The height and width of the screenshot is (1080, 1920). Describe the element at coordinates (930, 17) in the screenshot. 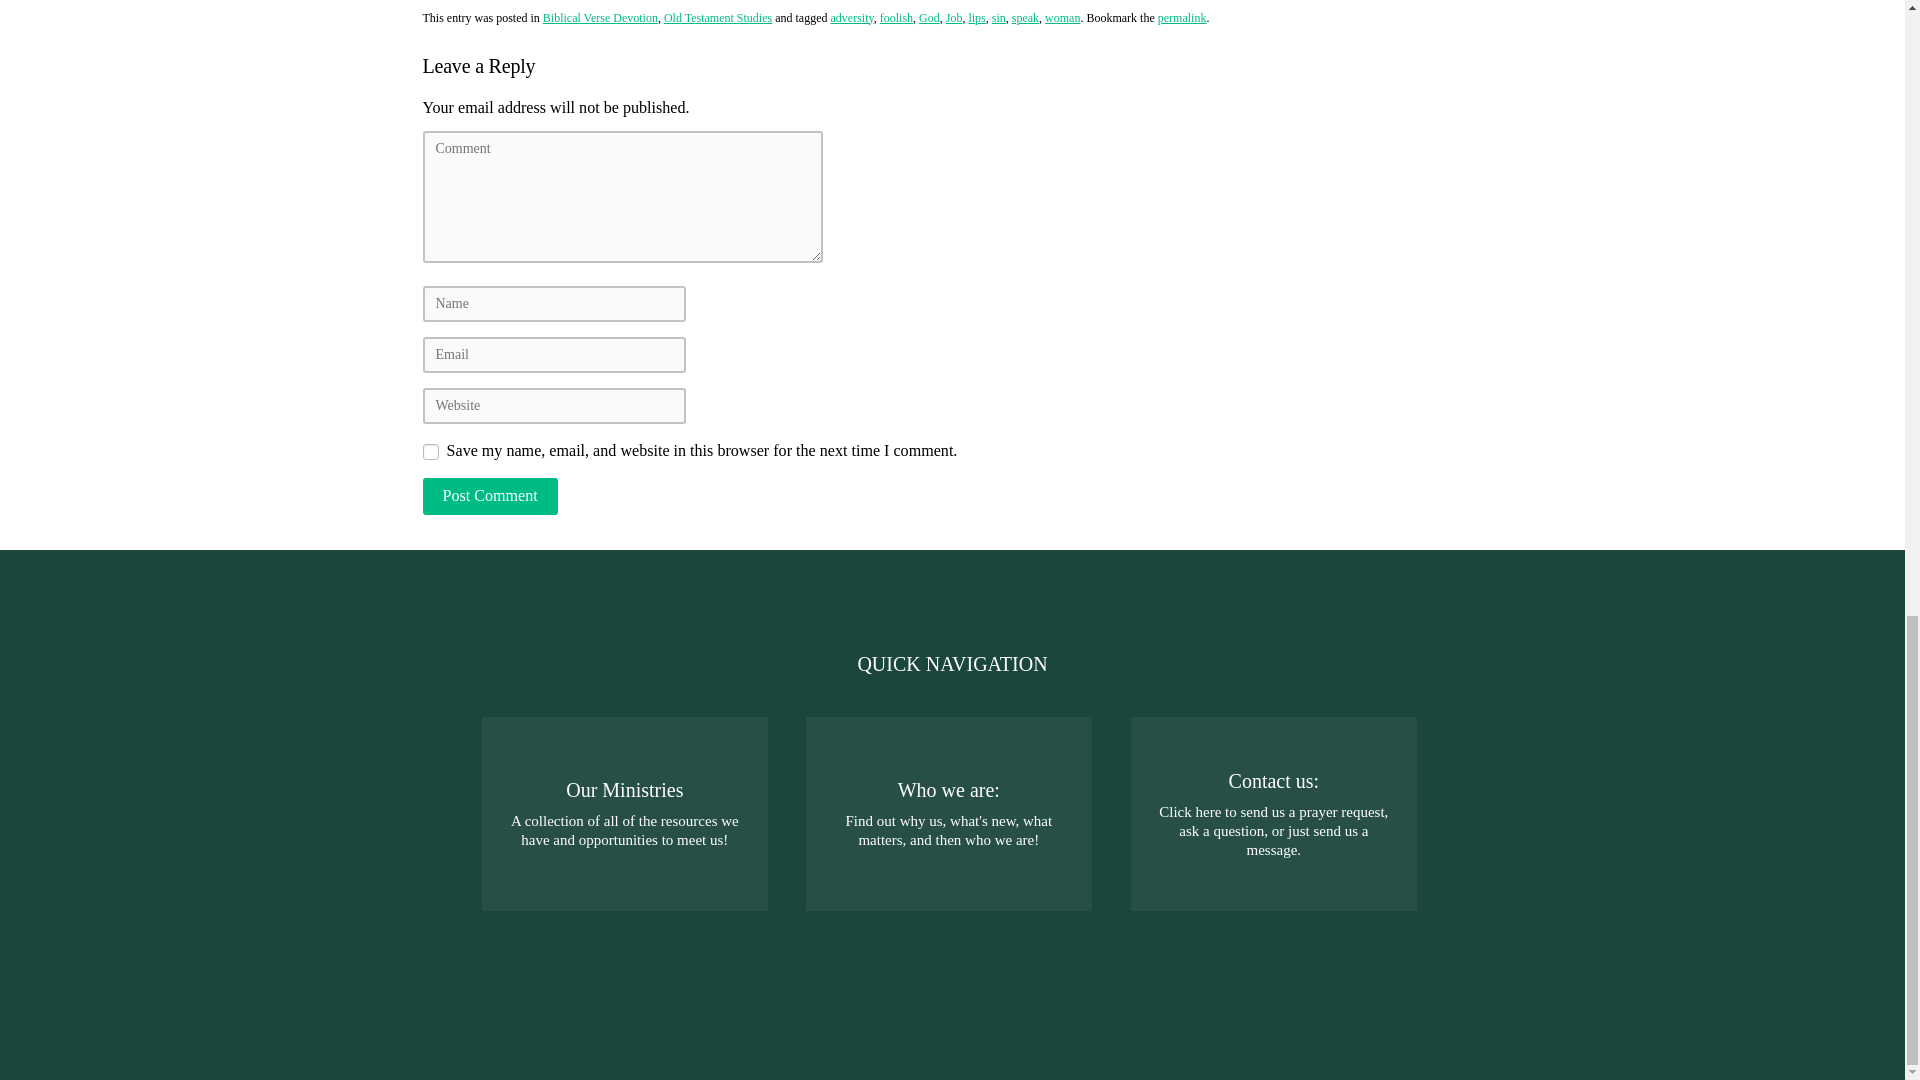

I see `God` at that location.